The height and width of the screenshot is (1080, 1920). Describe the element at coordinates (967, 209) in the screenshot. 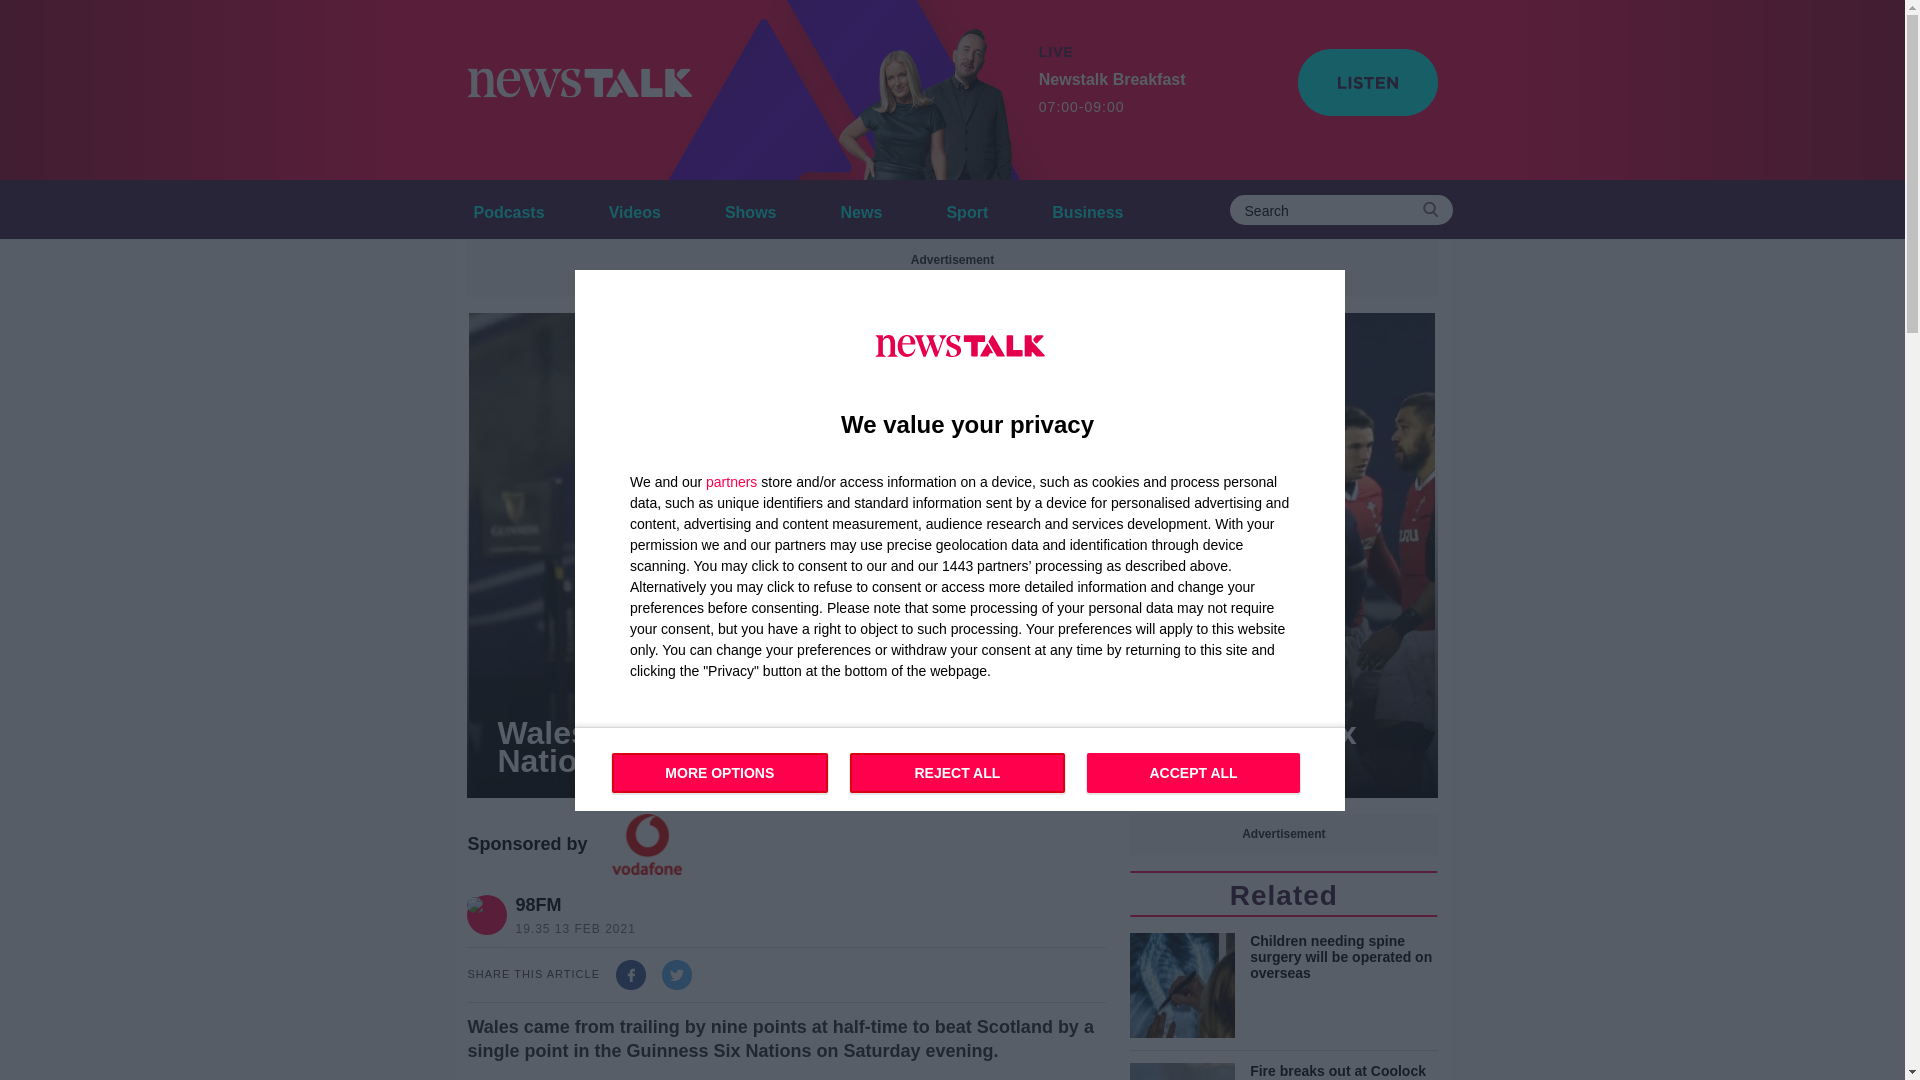

I see `Sport` at that location.